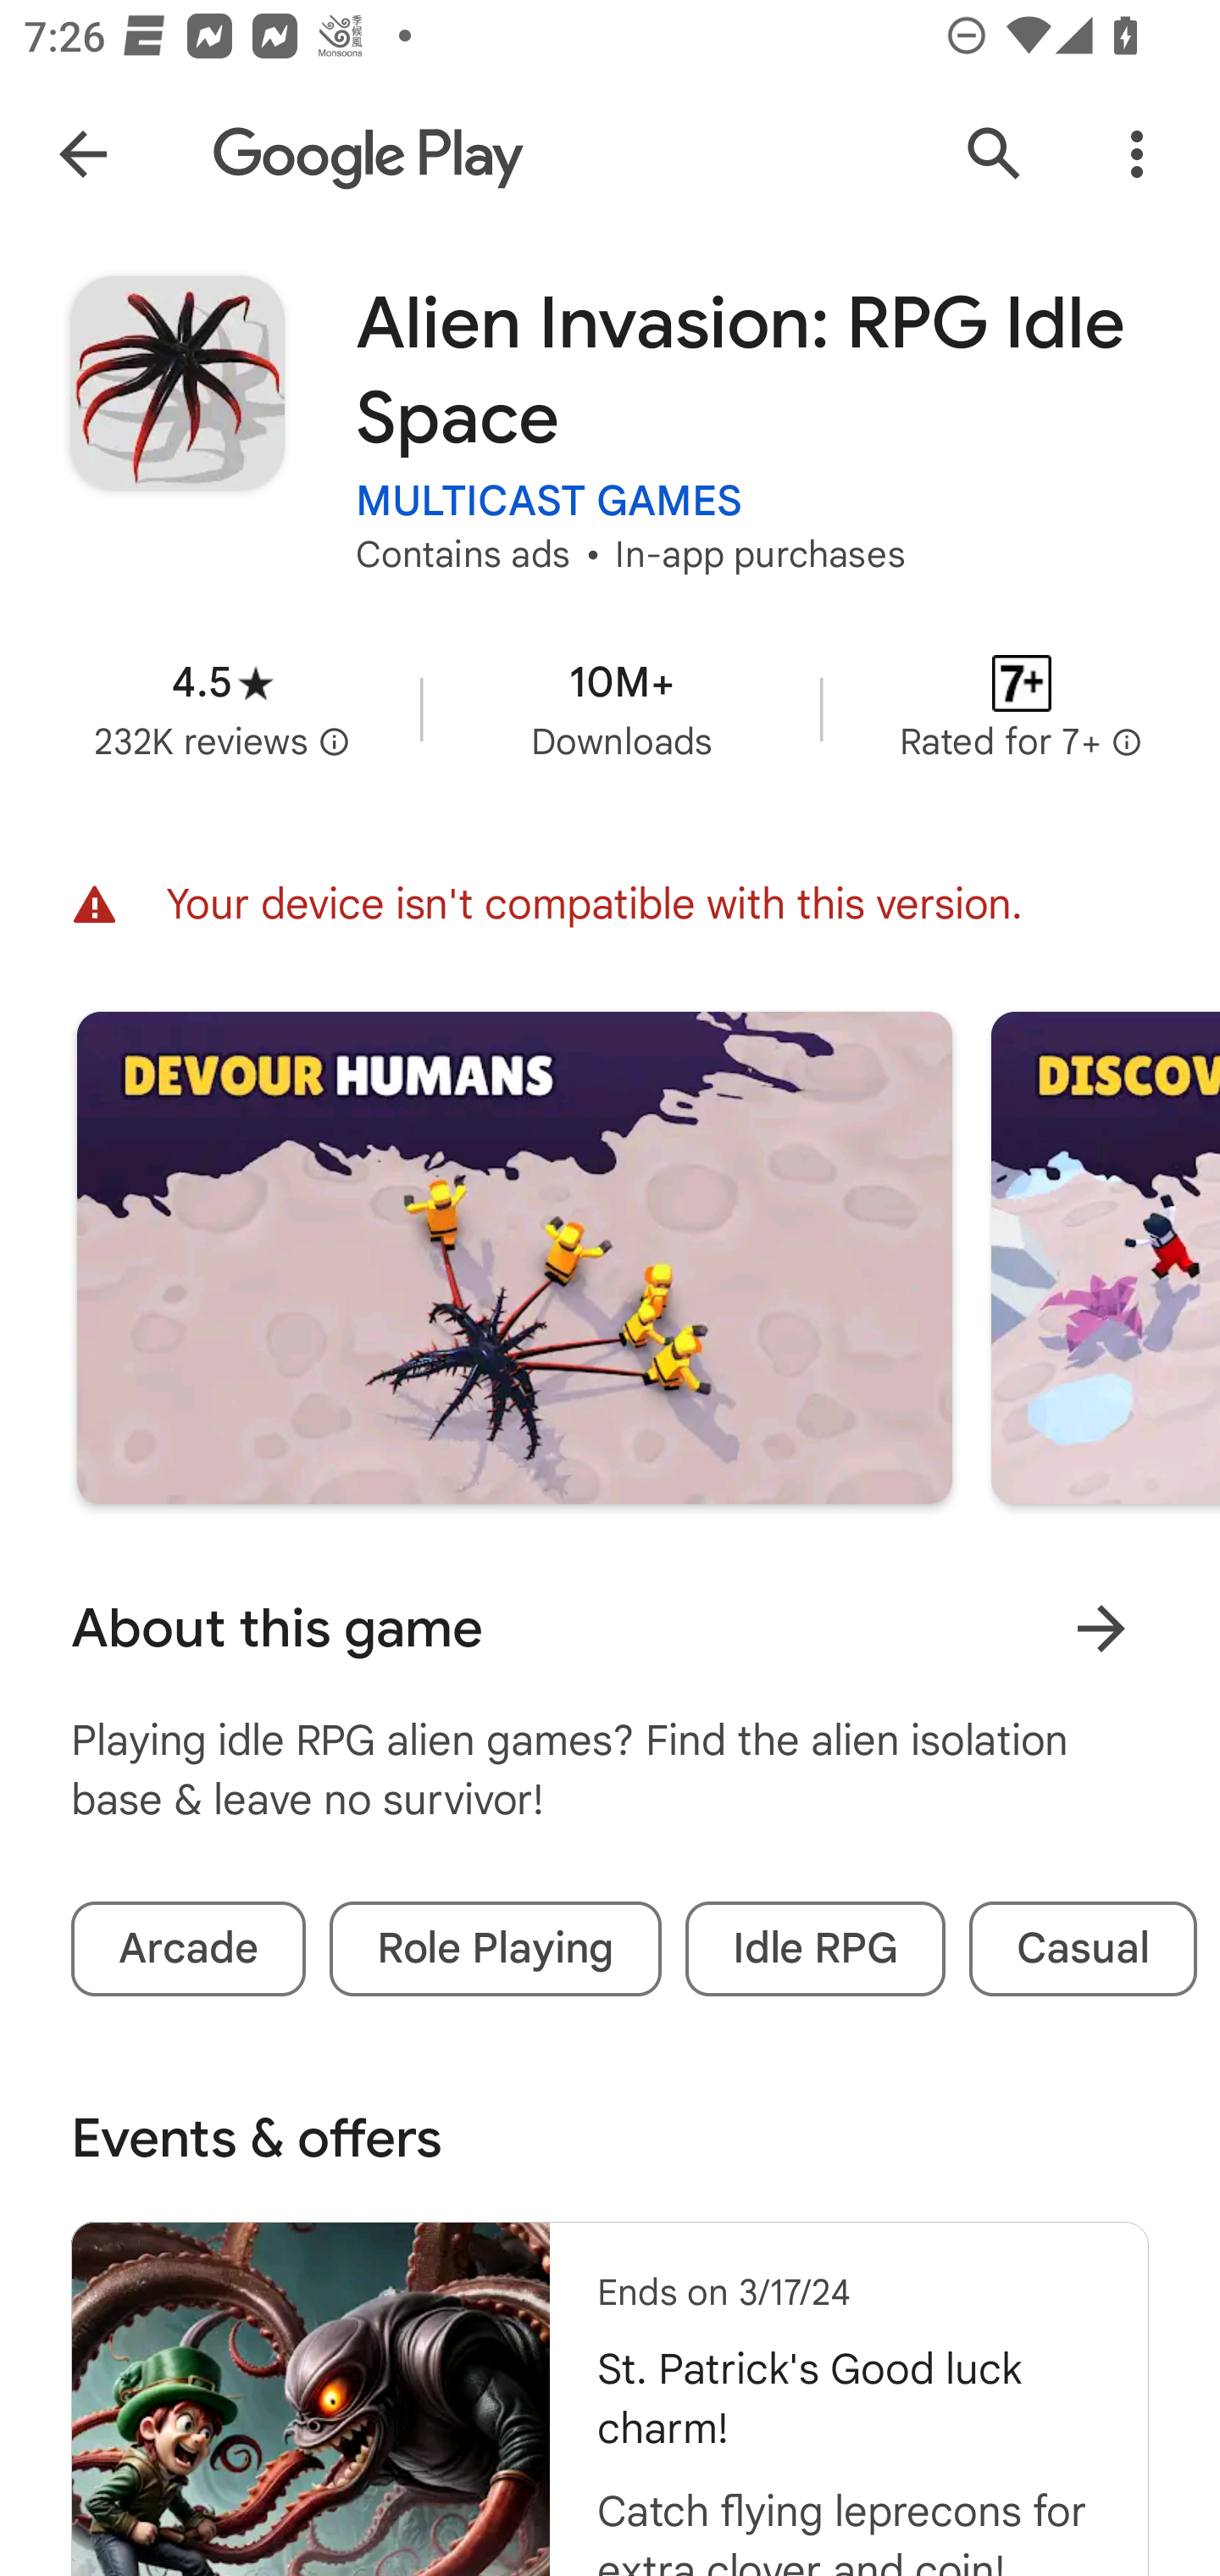 The height and width of the screenshot is (2576, 1220). What do you see at coordinates (1101, 1629) in the screenshot?
I see `Learn more About this game` at bounding box center [1101, 1629].